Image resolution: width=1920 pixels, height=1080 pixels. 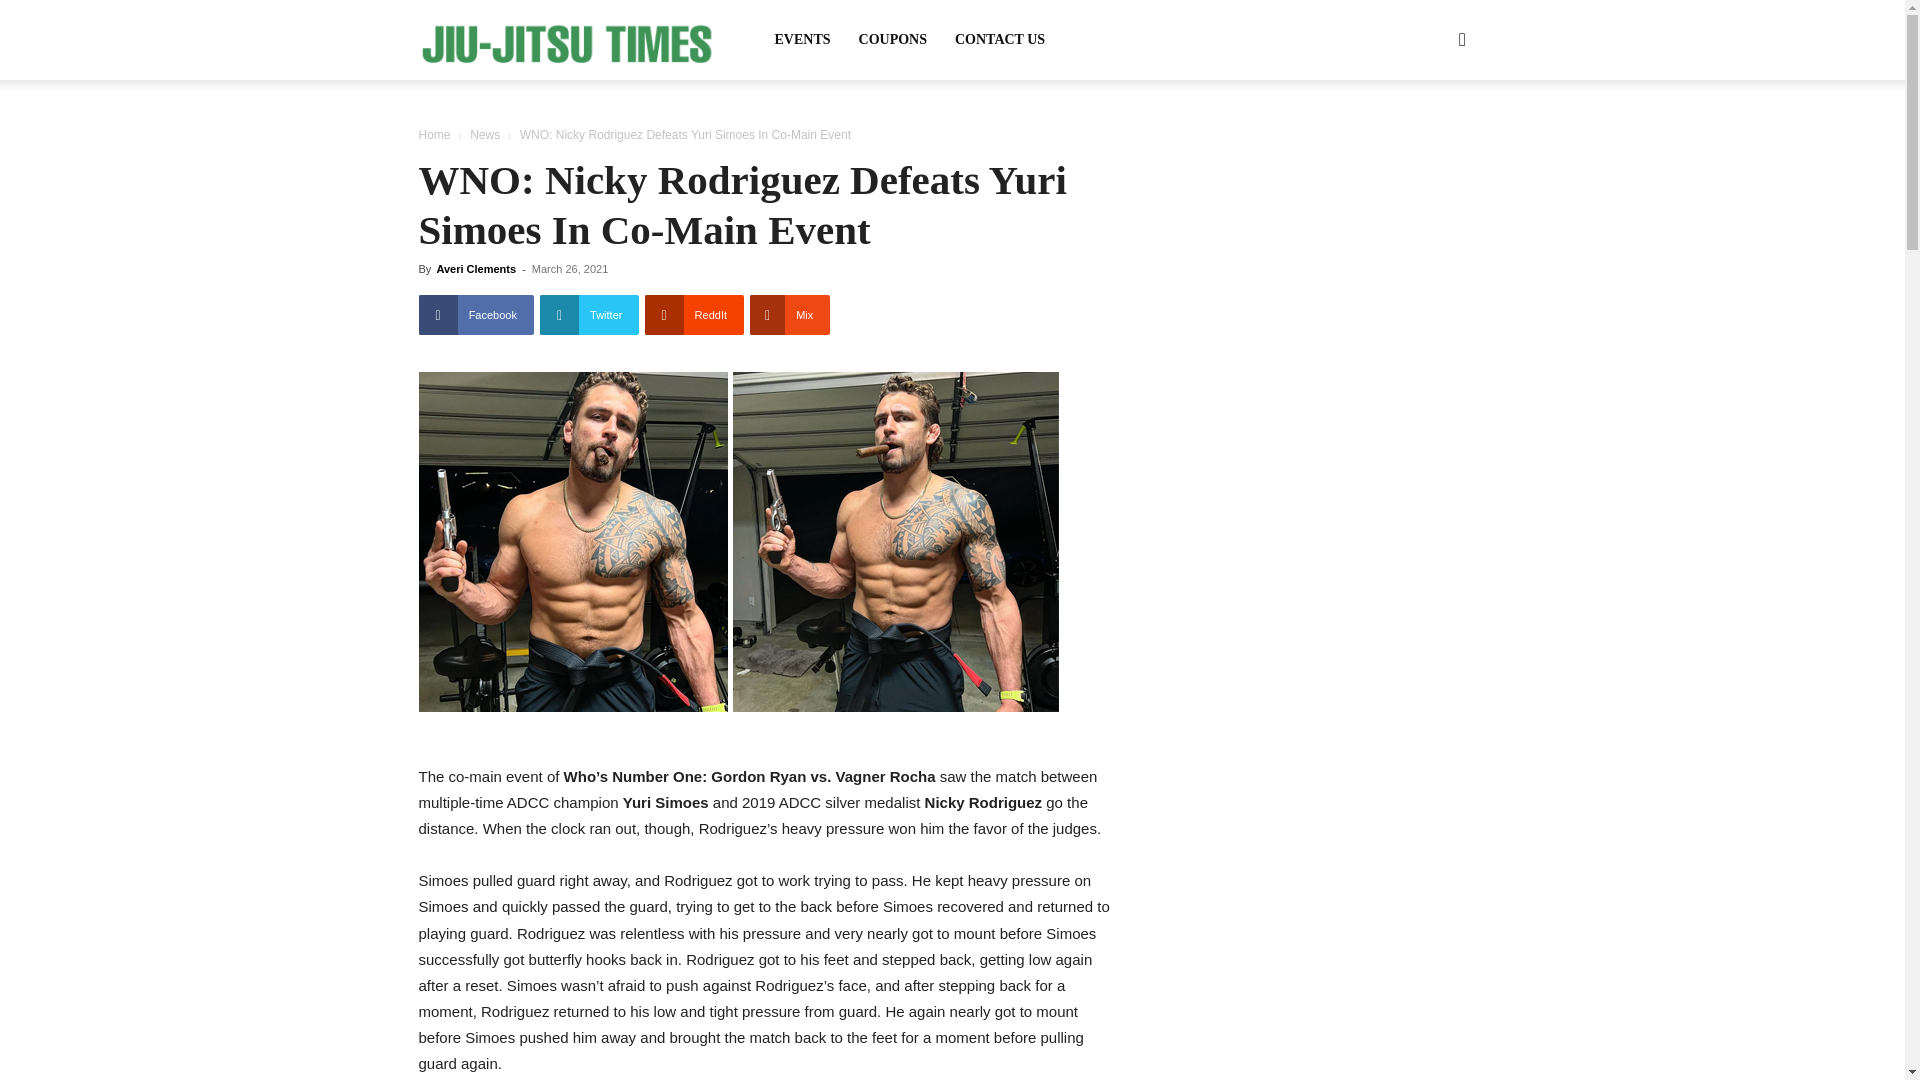 I want to click on Mix, so click(x=790, y=314).